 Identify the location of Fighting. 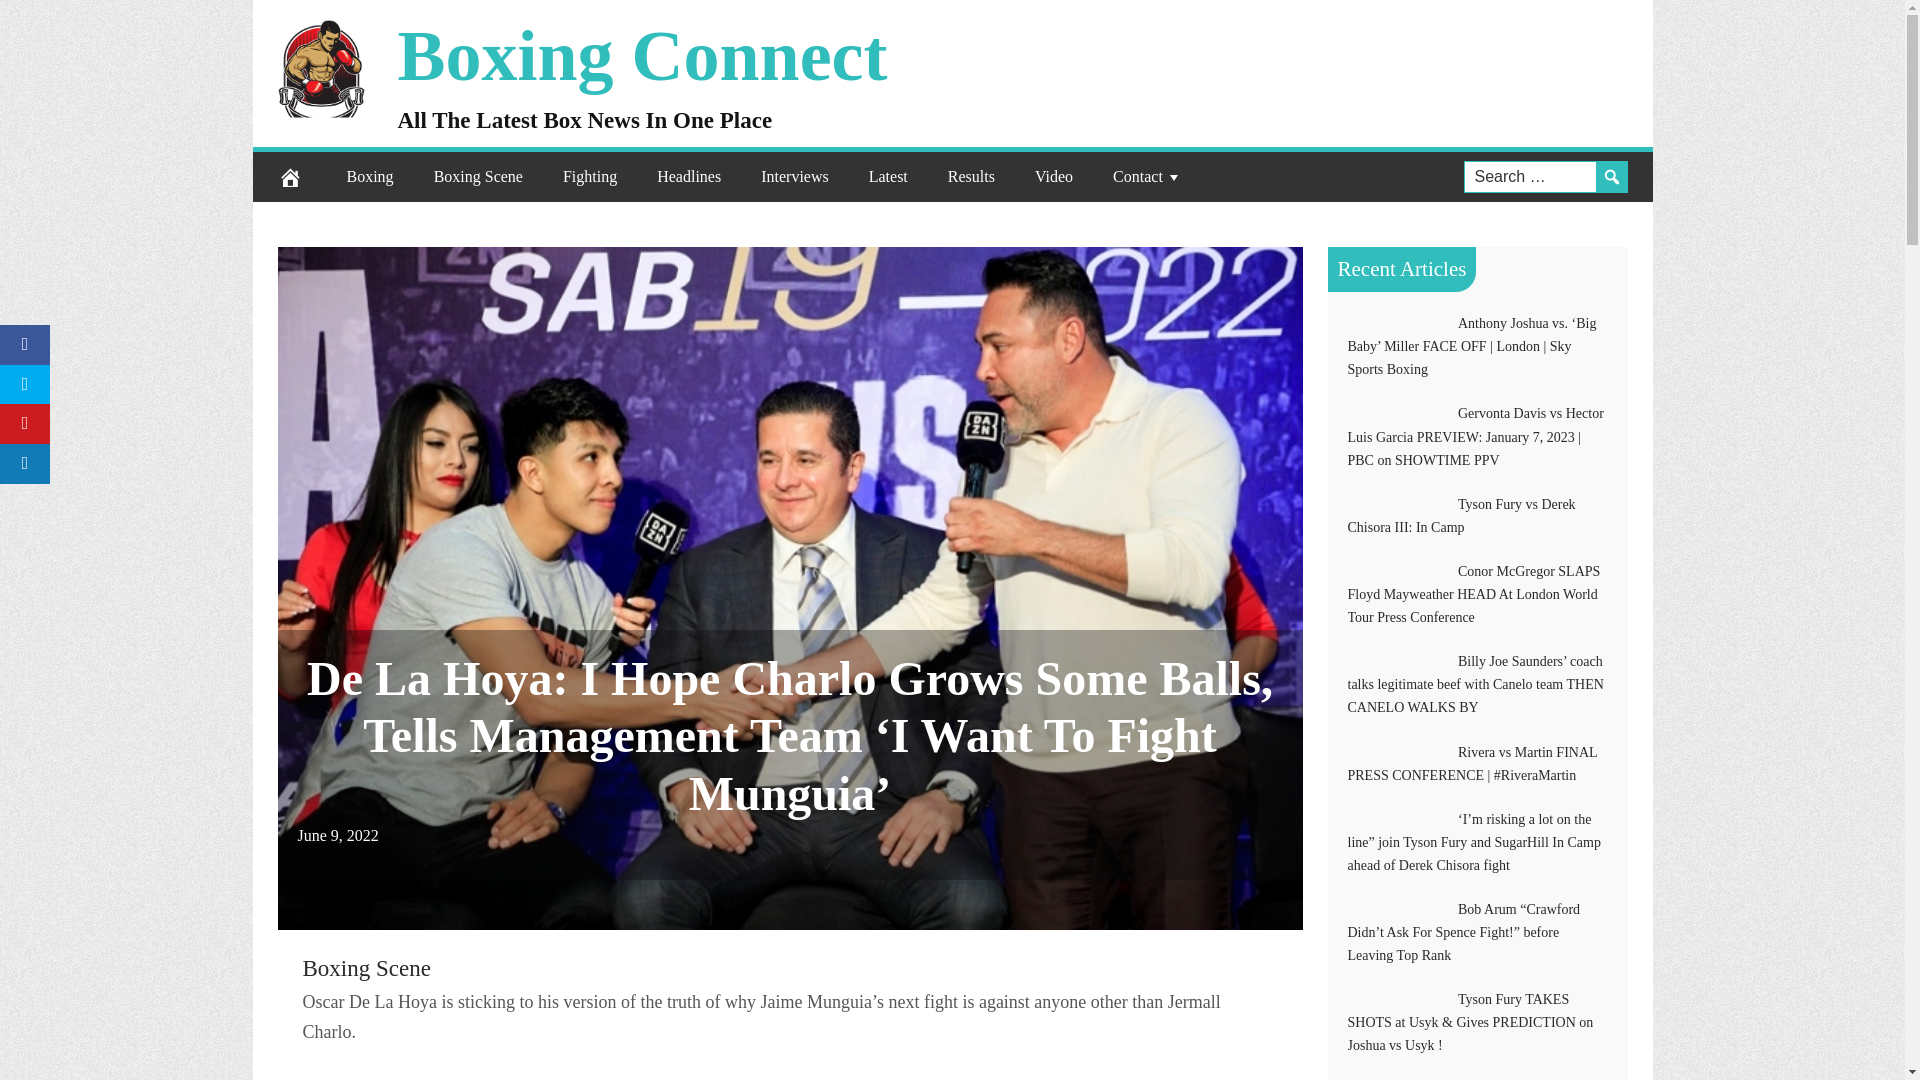
(590, 176).